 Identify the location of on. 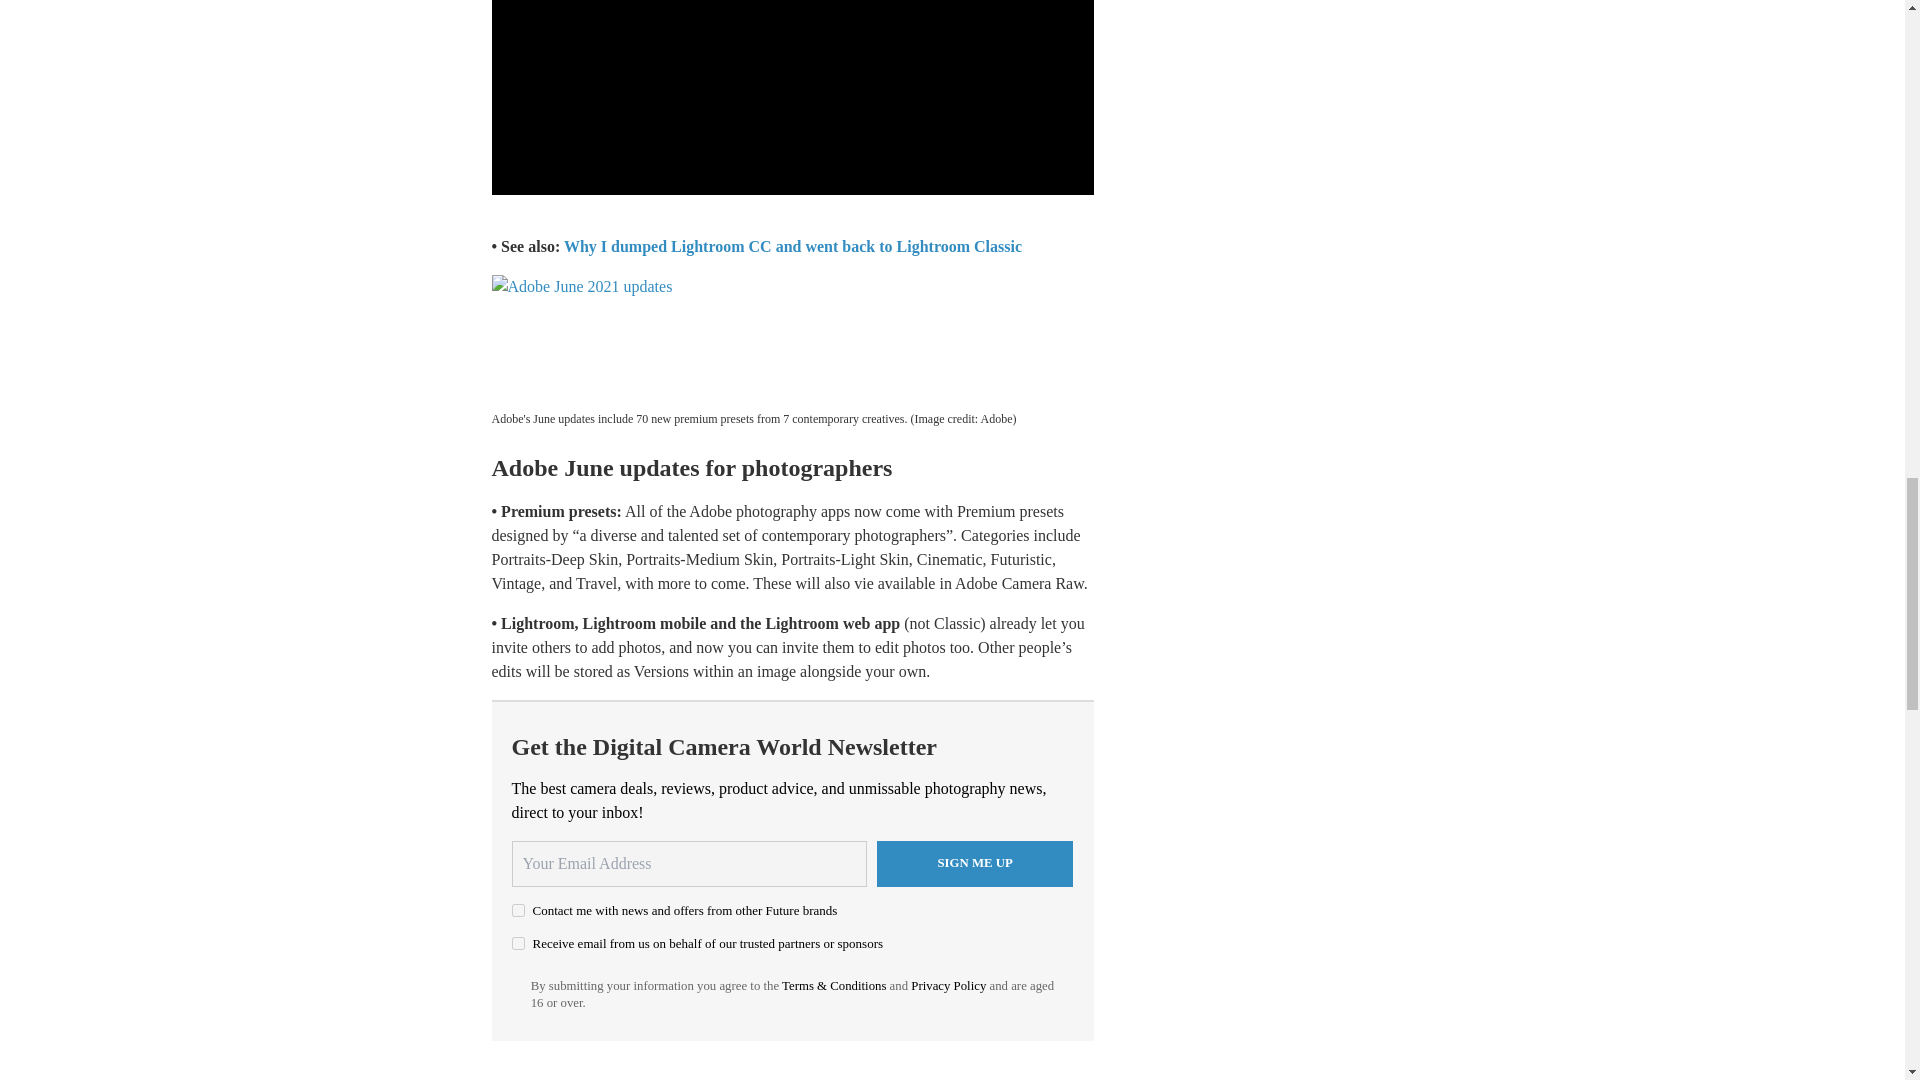
(518, 944).